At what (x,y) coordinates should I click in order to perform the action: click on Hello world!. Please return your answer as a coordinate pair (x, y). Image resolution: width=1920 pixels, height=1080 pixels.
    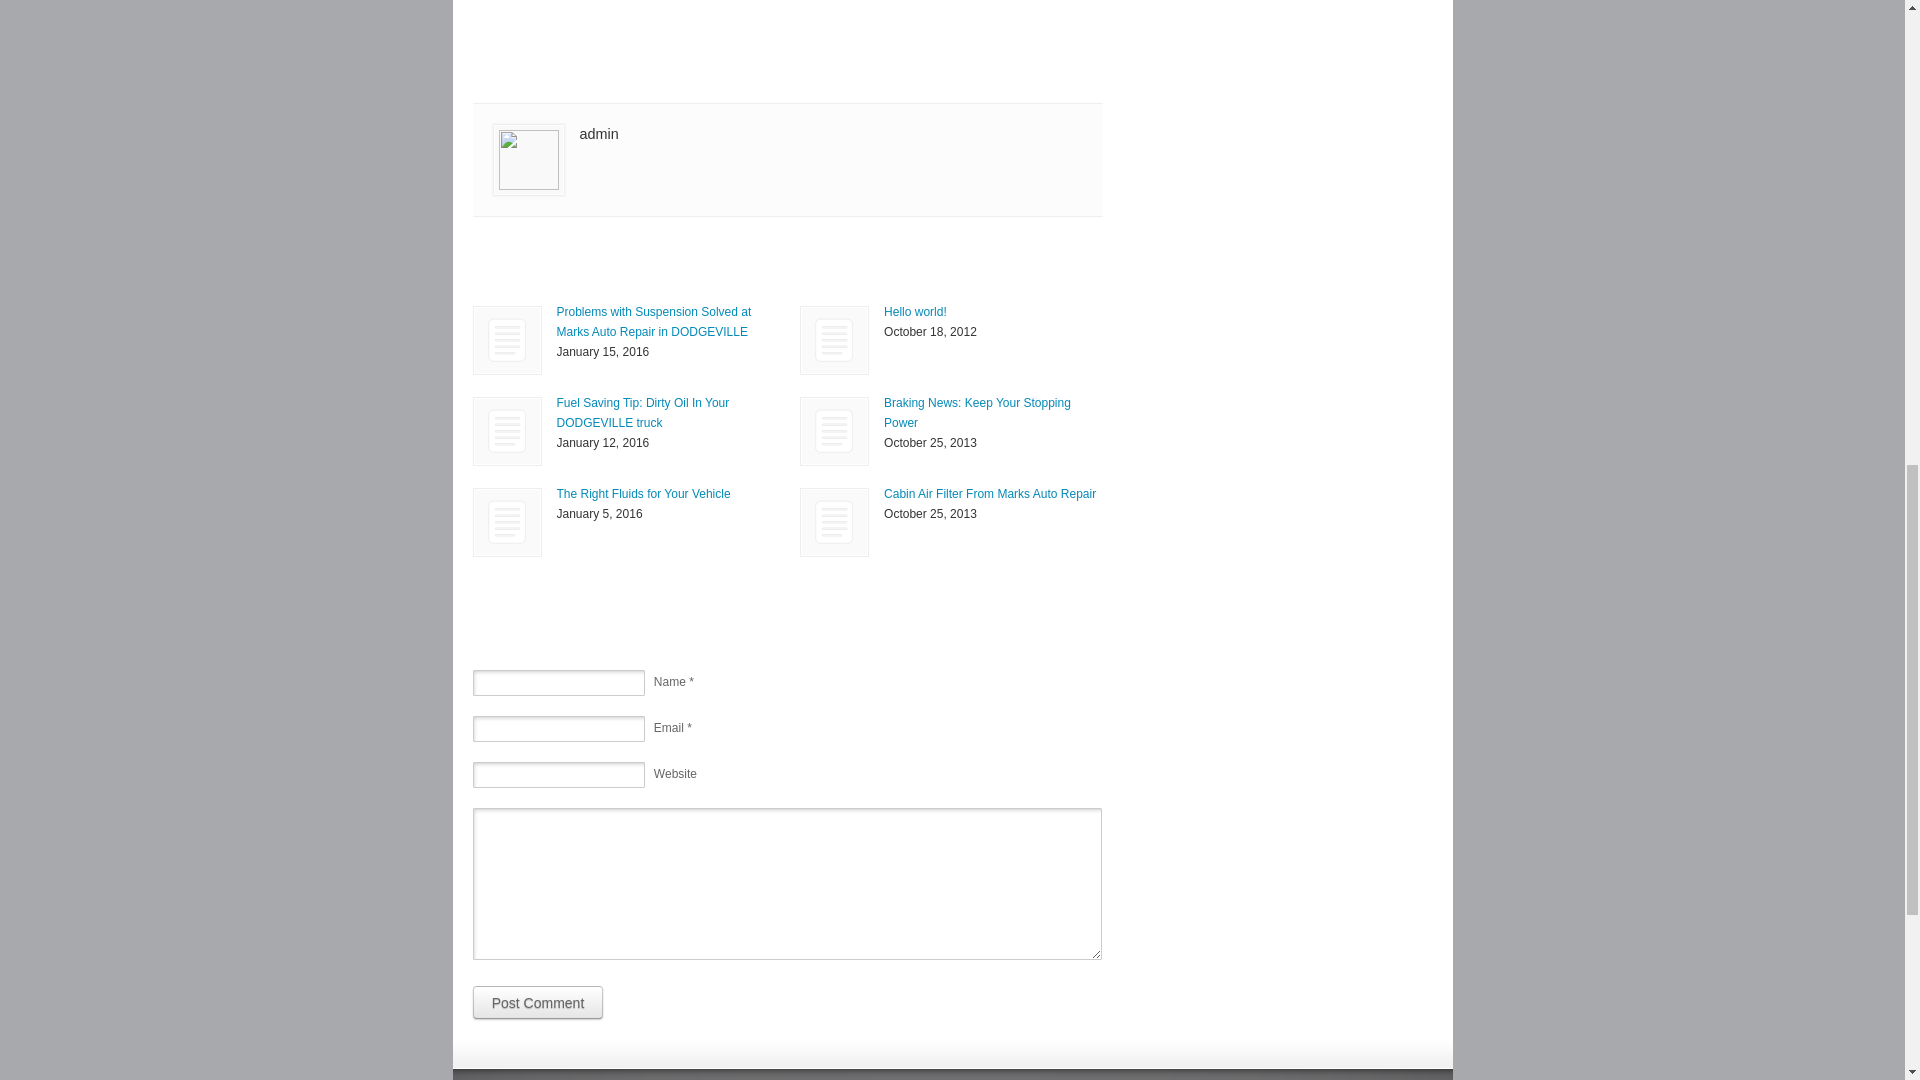
    Looking at the image, I should click on (834, 340).